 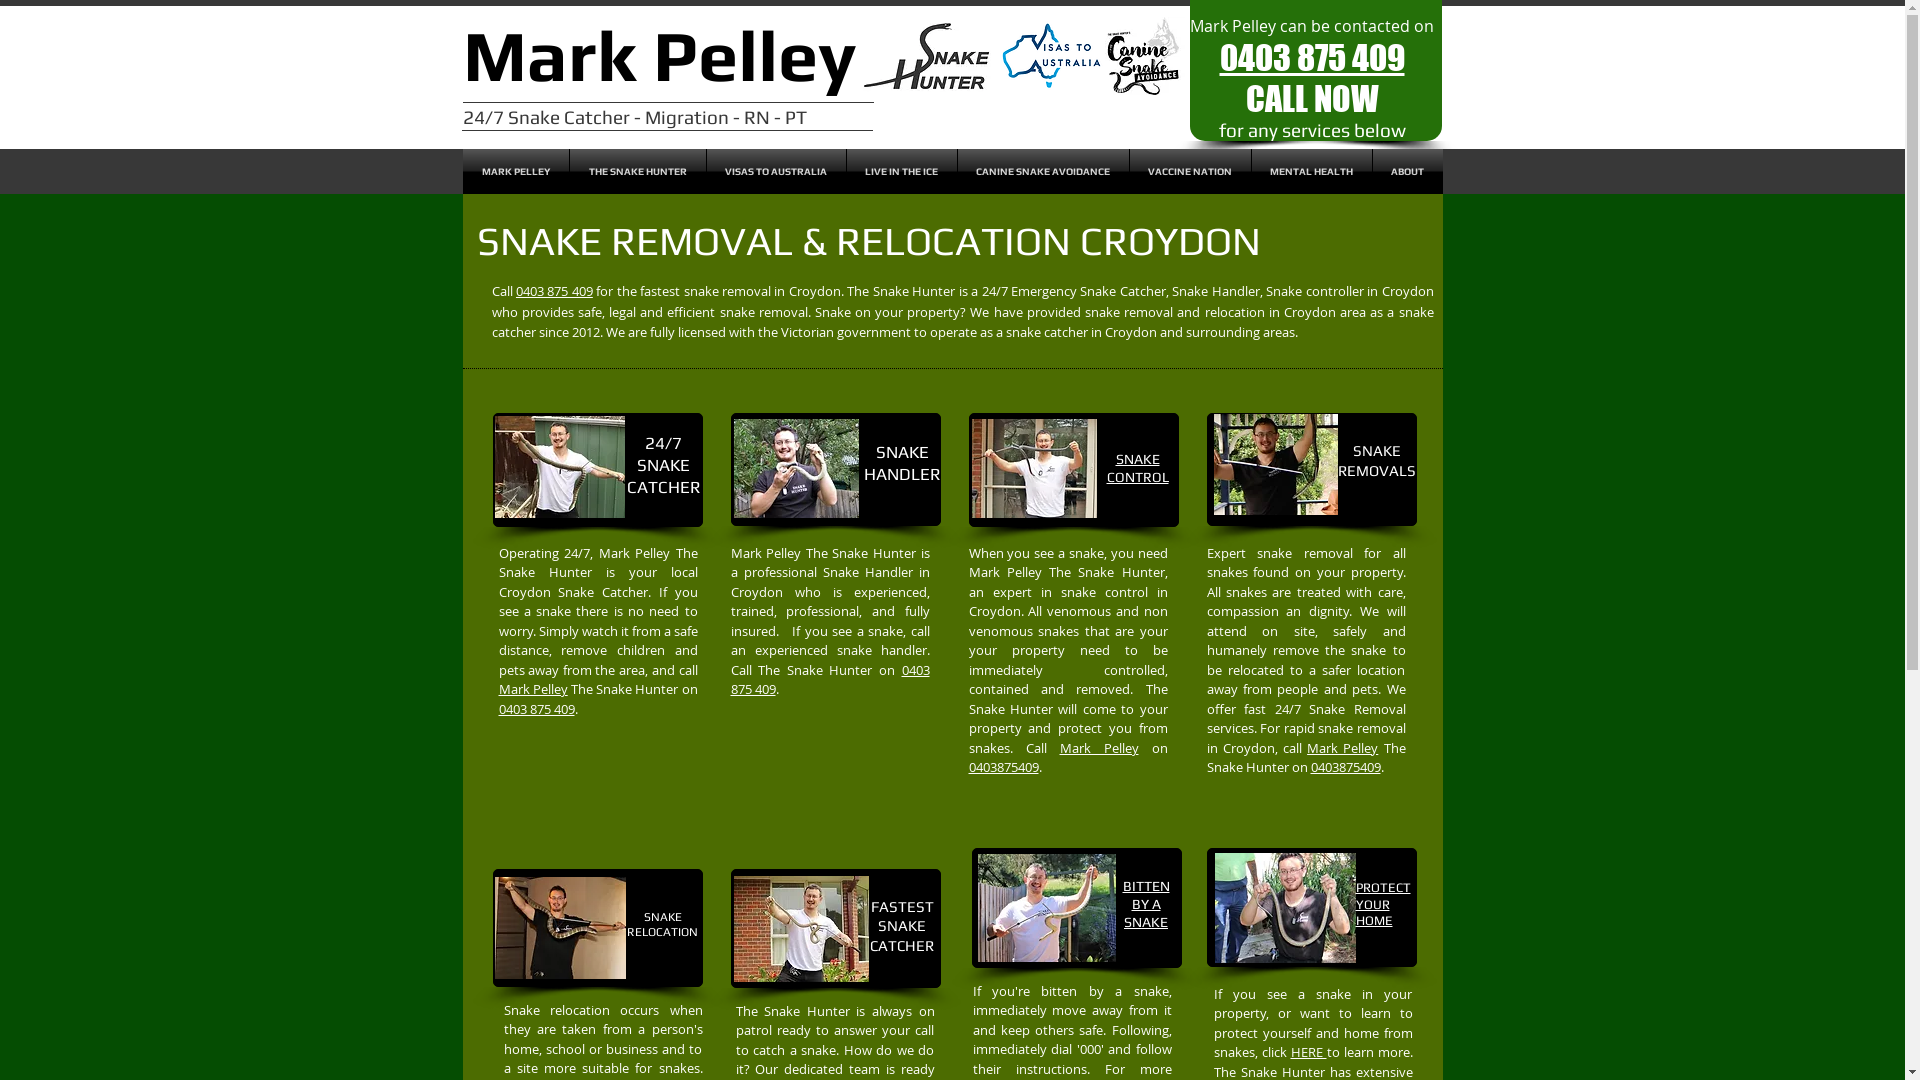 What do you see at coordinates (554, 291) in the screenshot?
I see `0403 875 409` at bounding box center [554, 291].